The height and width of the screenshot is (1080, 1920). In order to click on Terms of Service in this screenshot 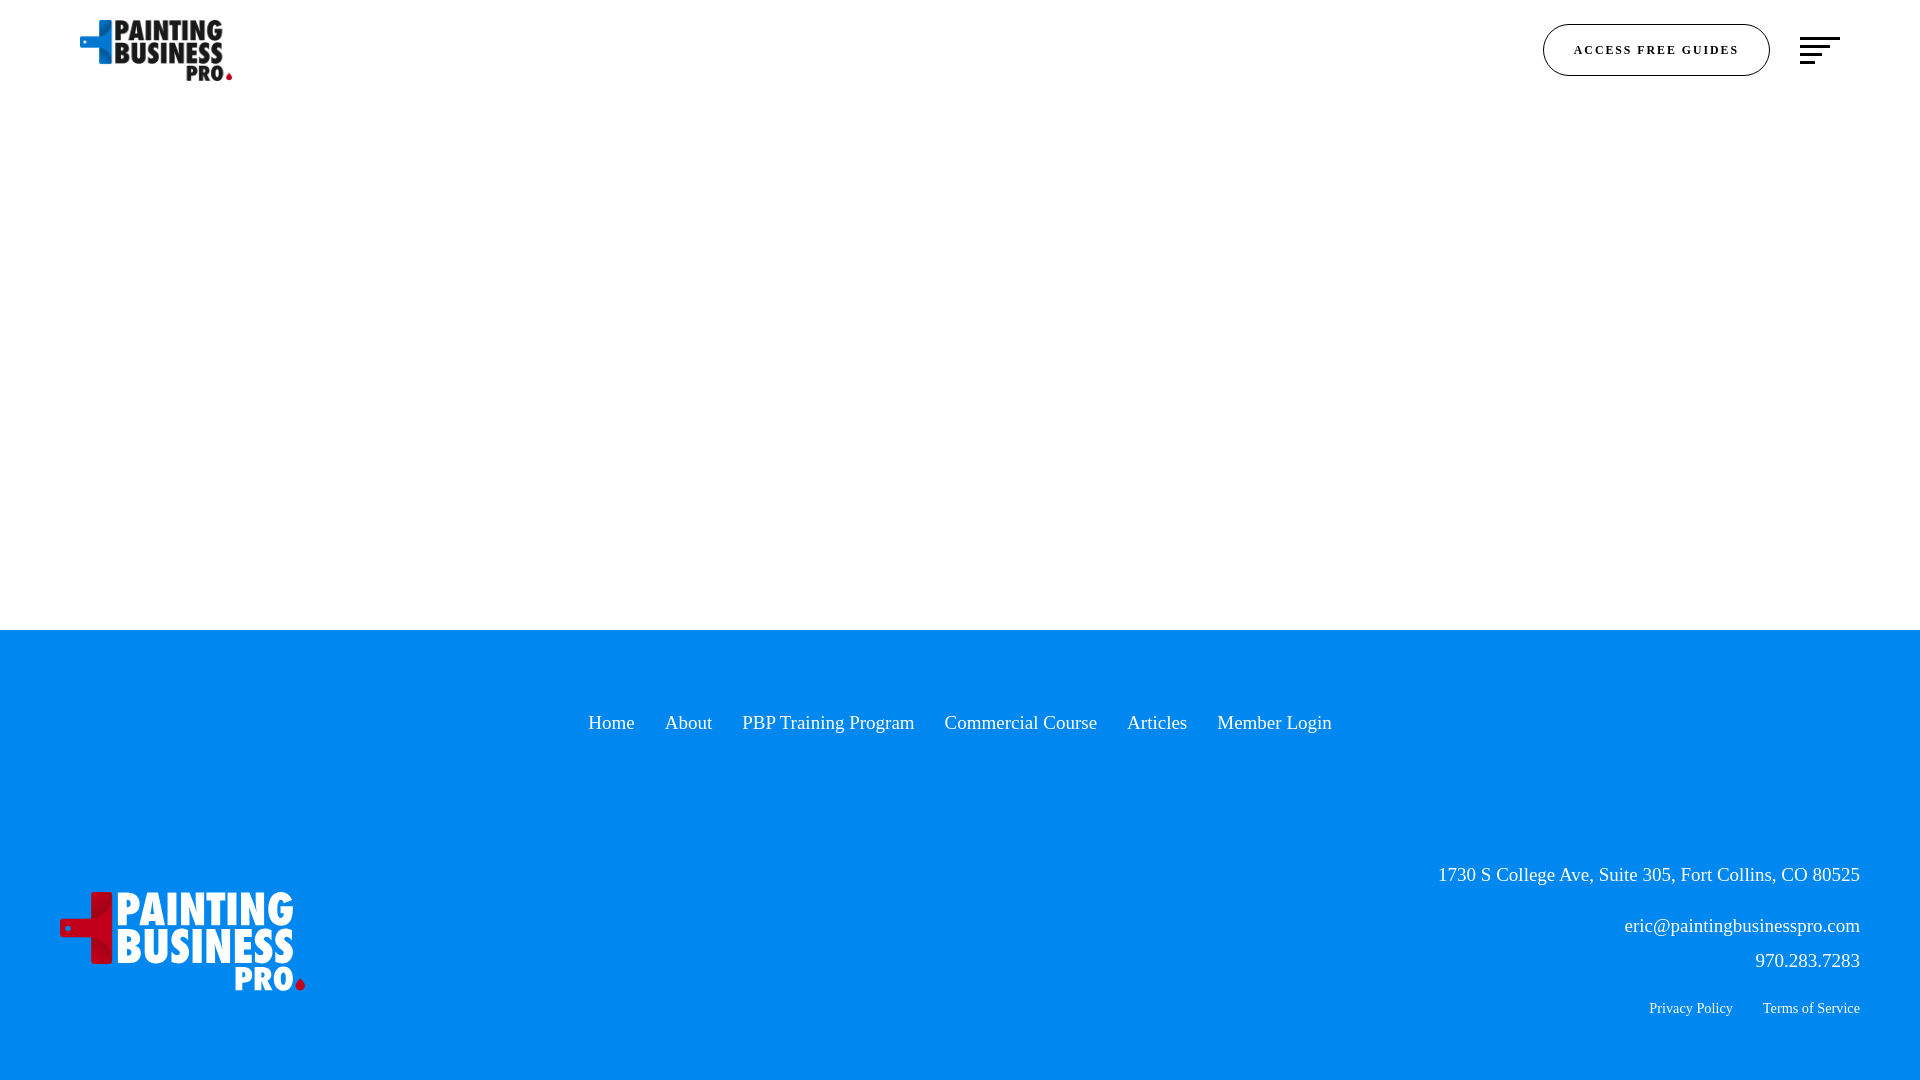, I will do `click(1811, 1009)`.